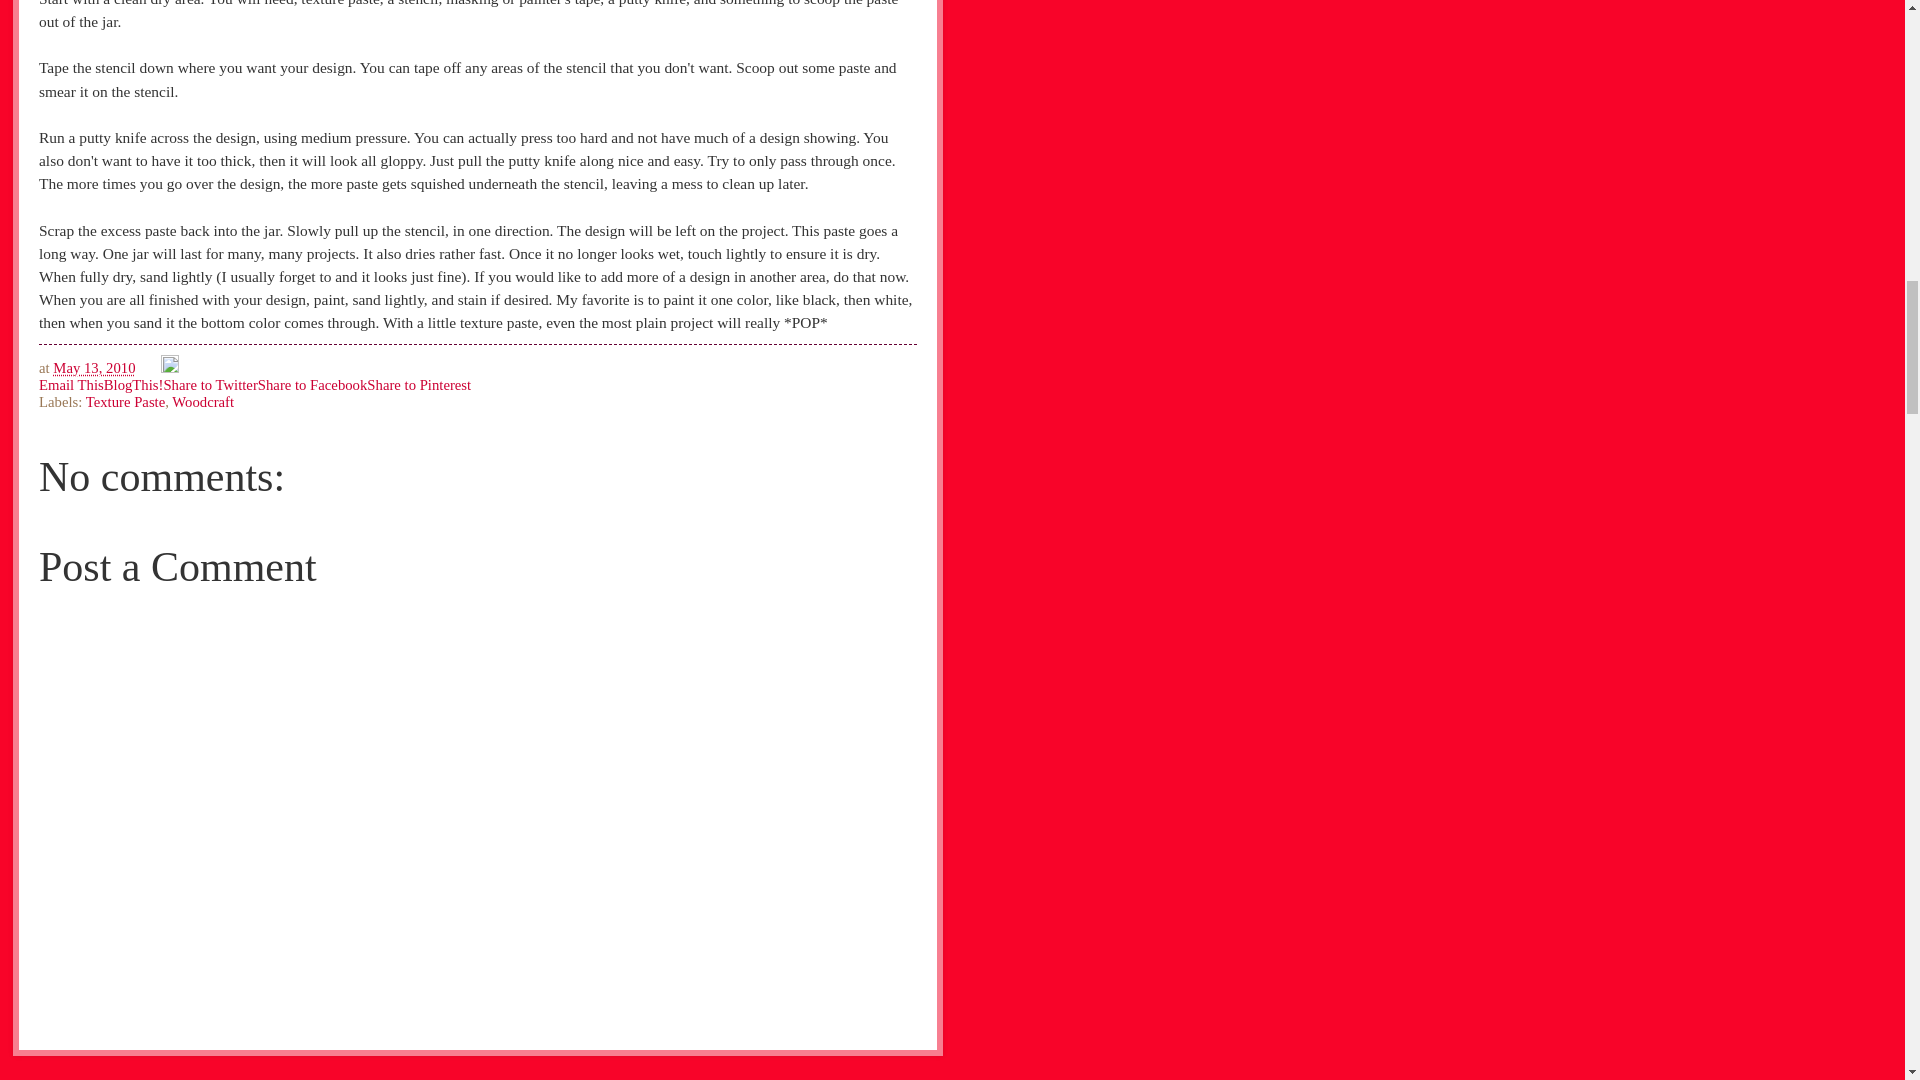  Describe the element at coordinates (94, 367) in the screenshot. I see `May 13, 2010` at that location.